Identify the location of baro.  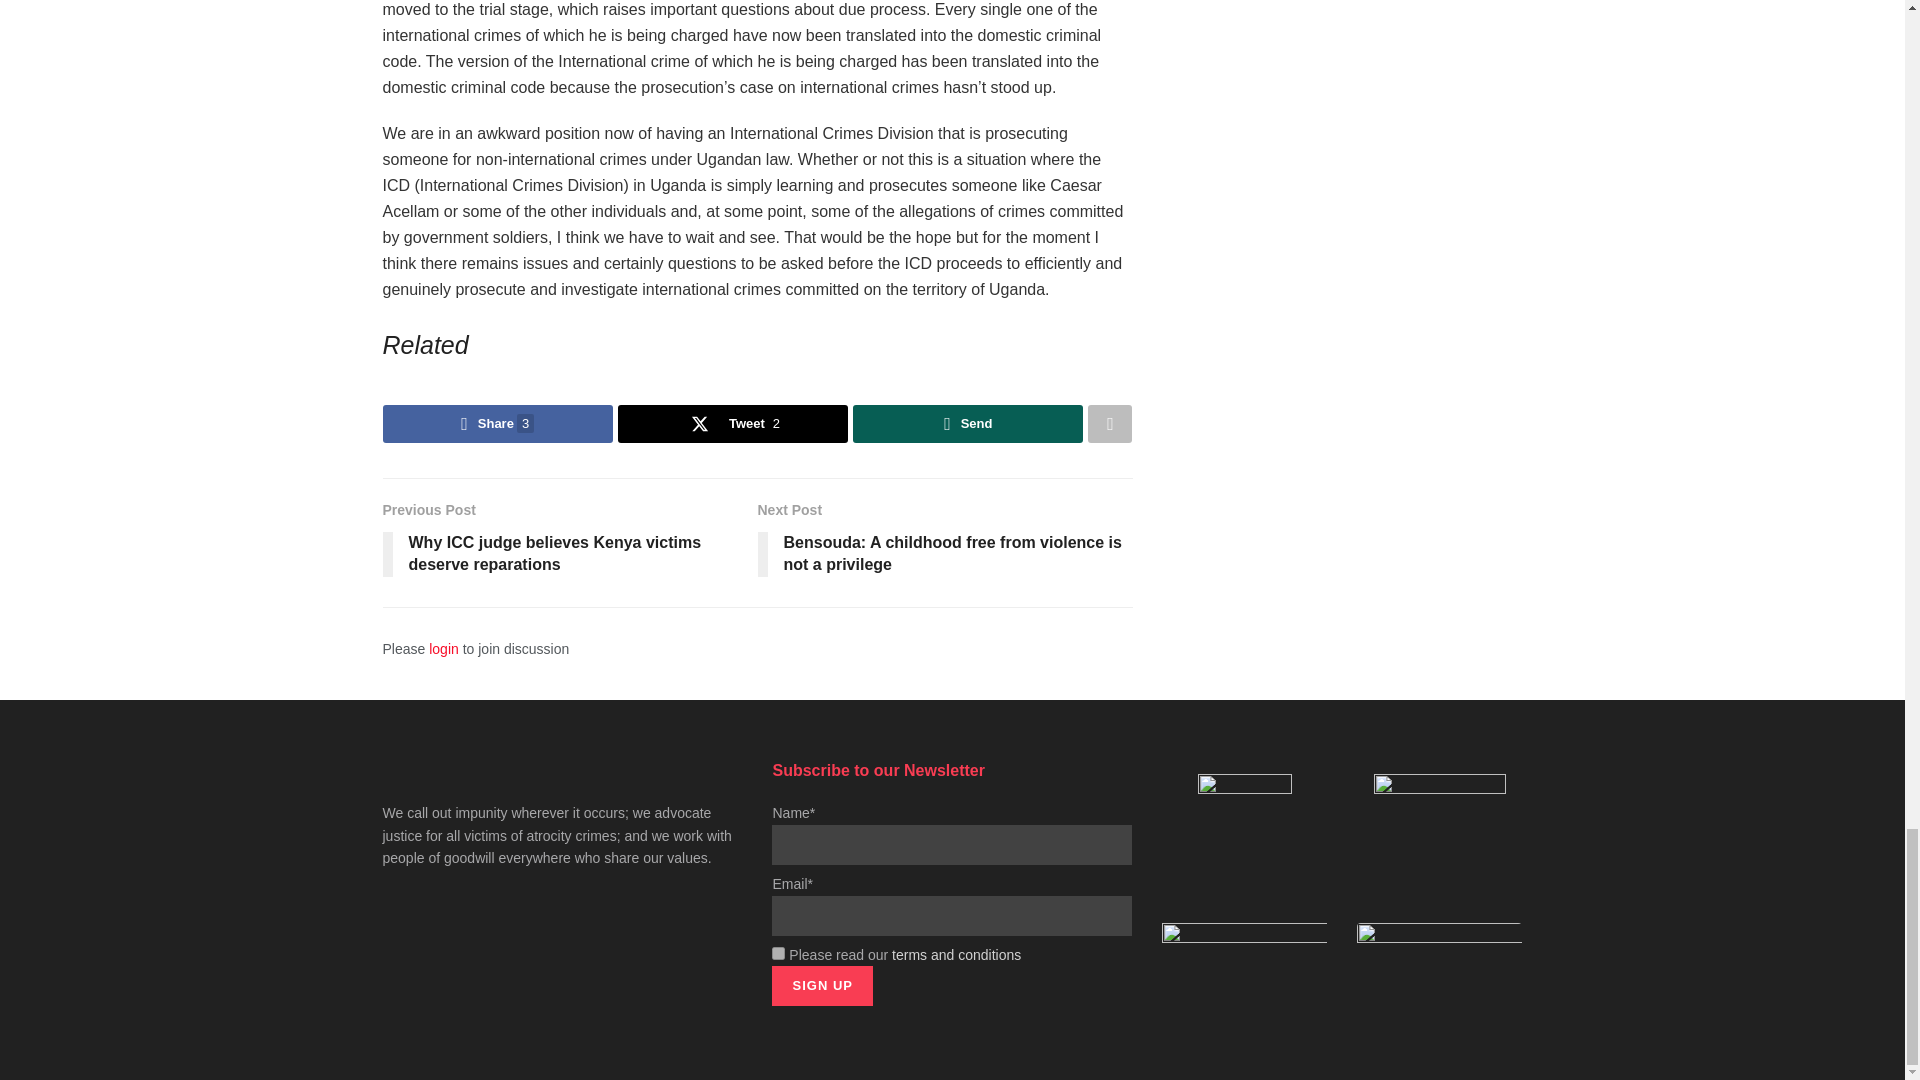
(1440, 959).